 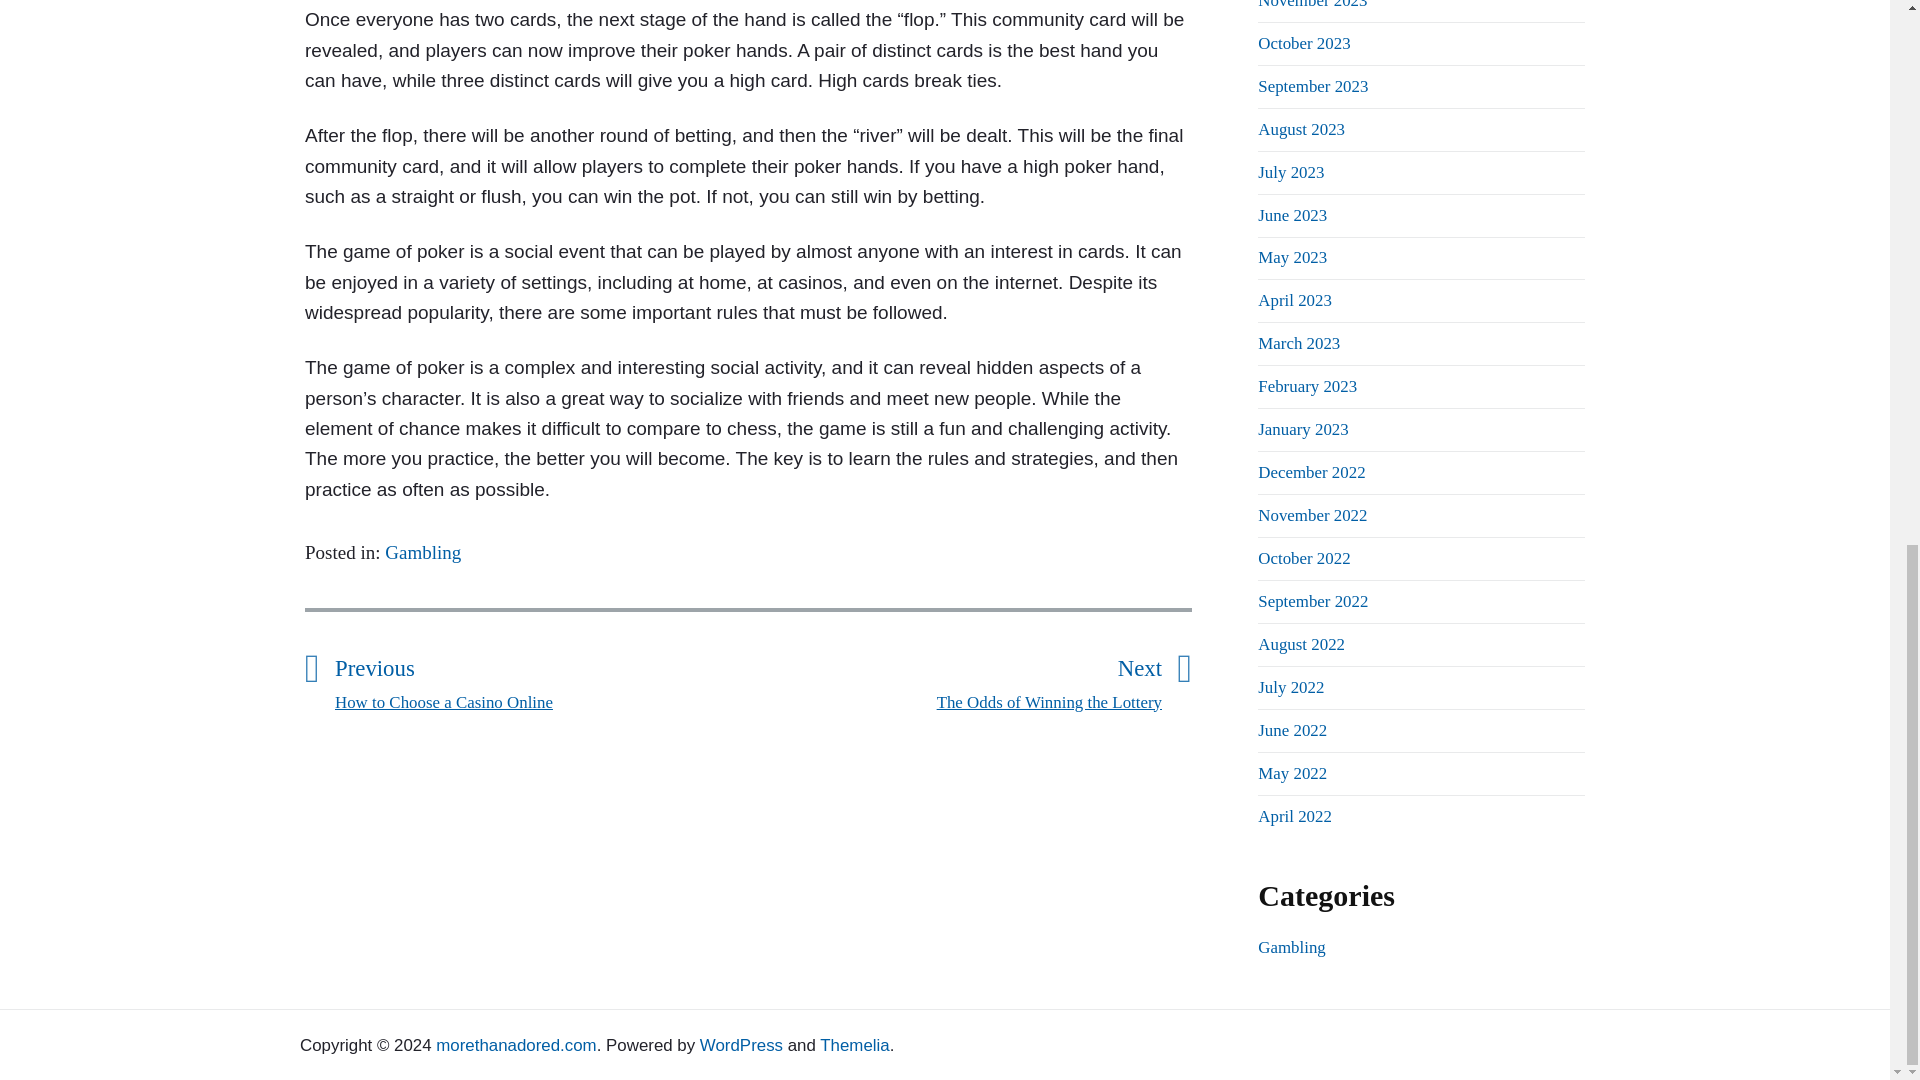 I want to click on March 2023, so click(x=1298, y=343).